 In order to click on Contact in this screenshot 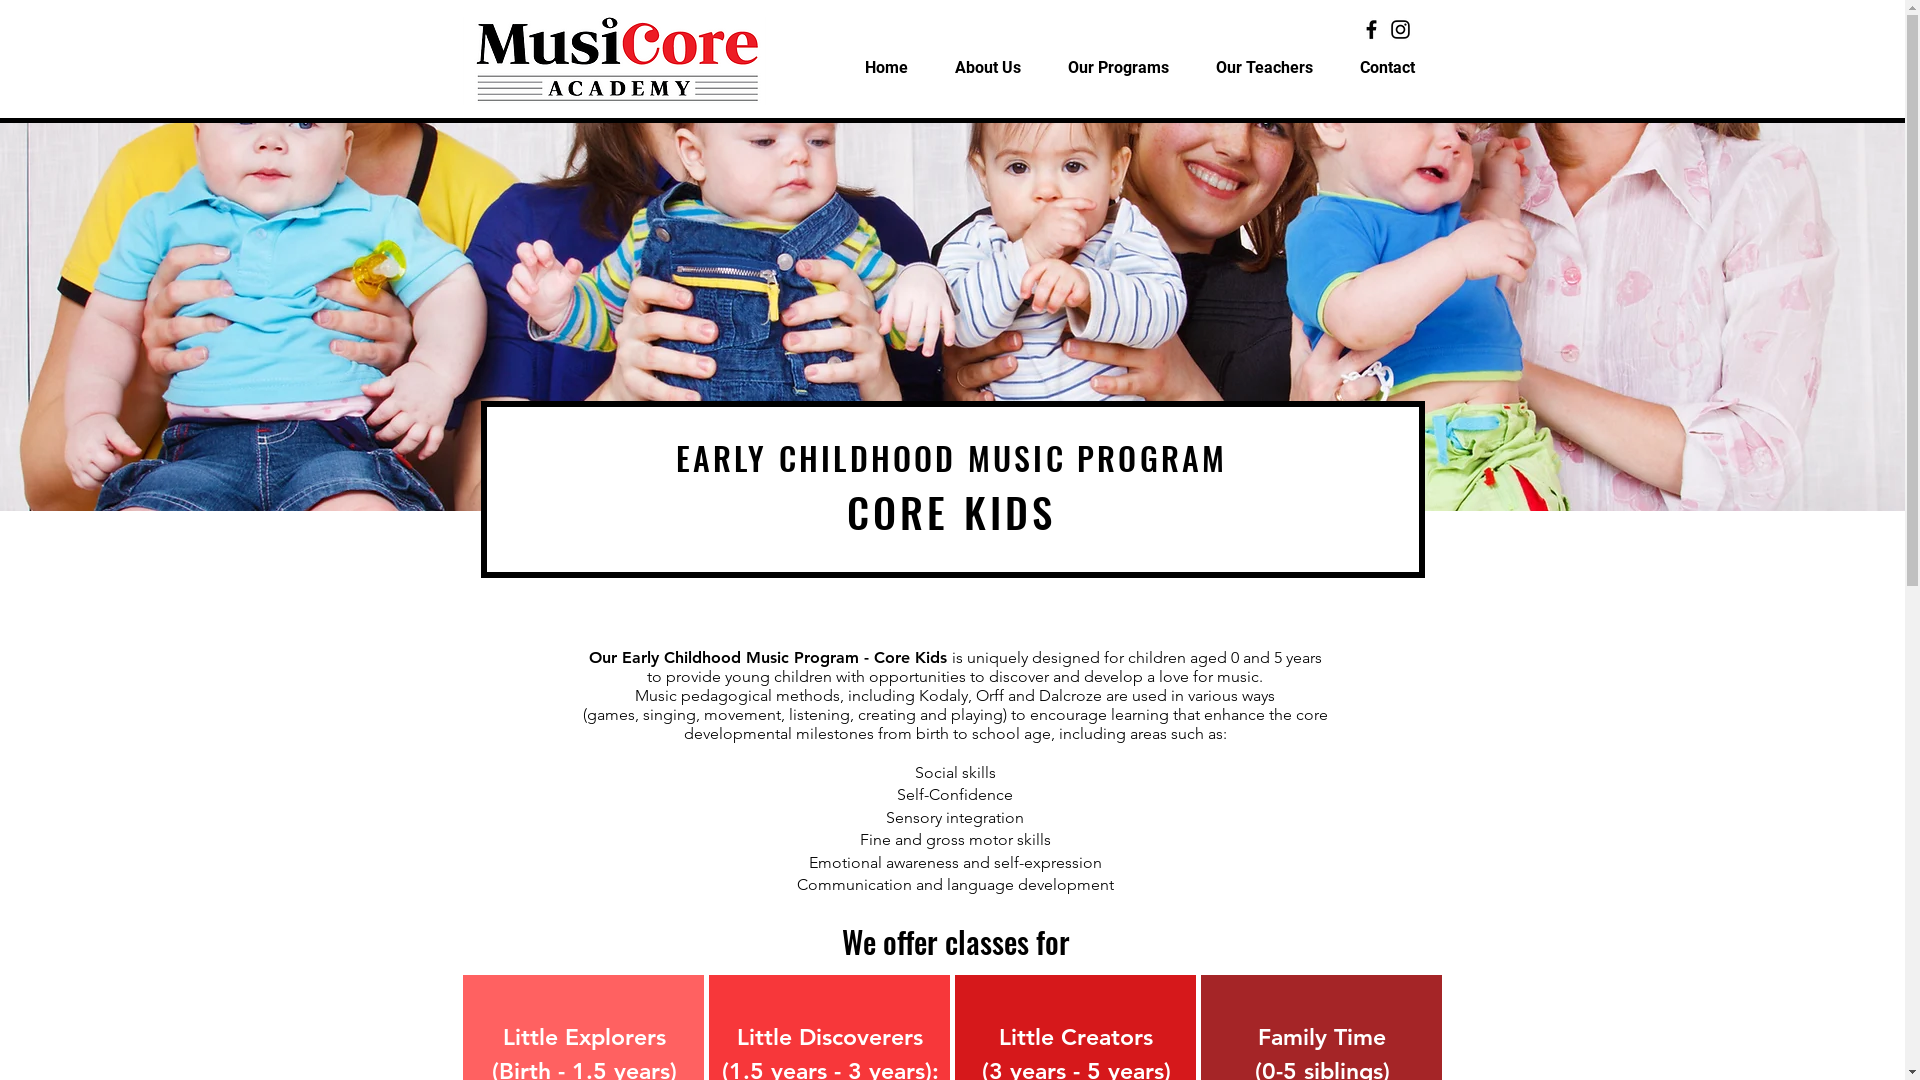, I will do `click(1386, 68)`.